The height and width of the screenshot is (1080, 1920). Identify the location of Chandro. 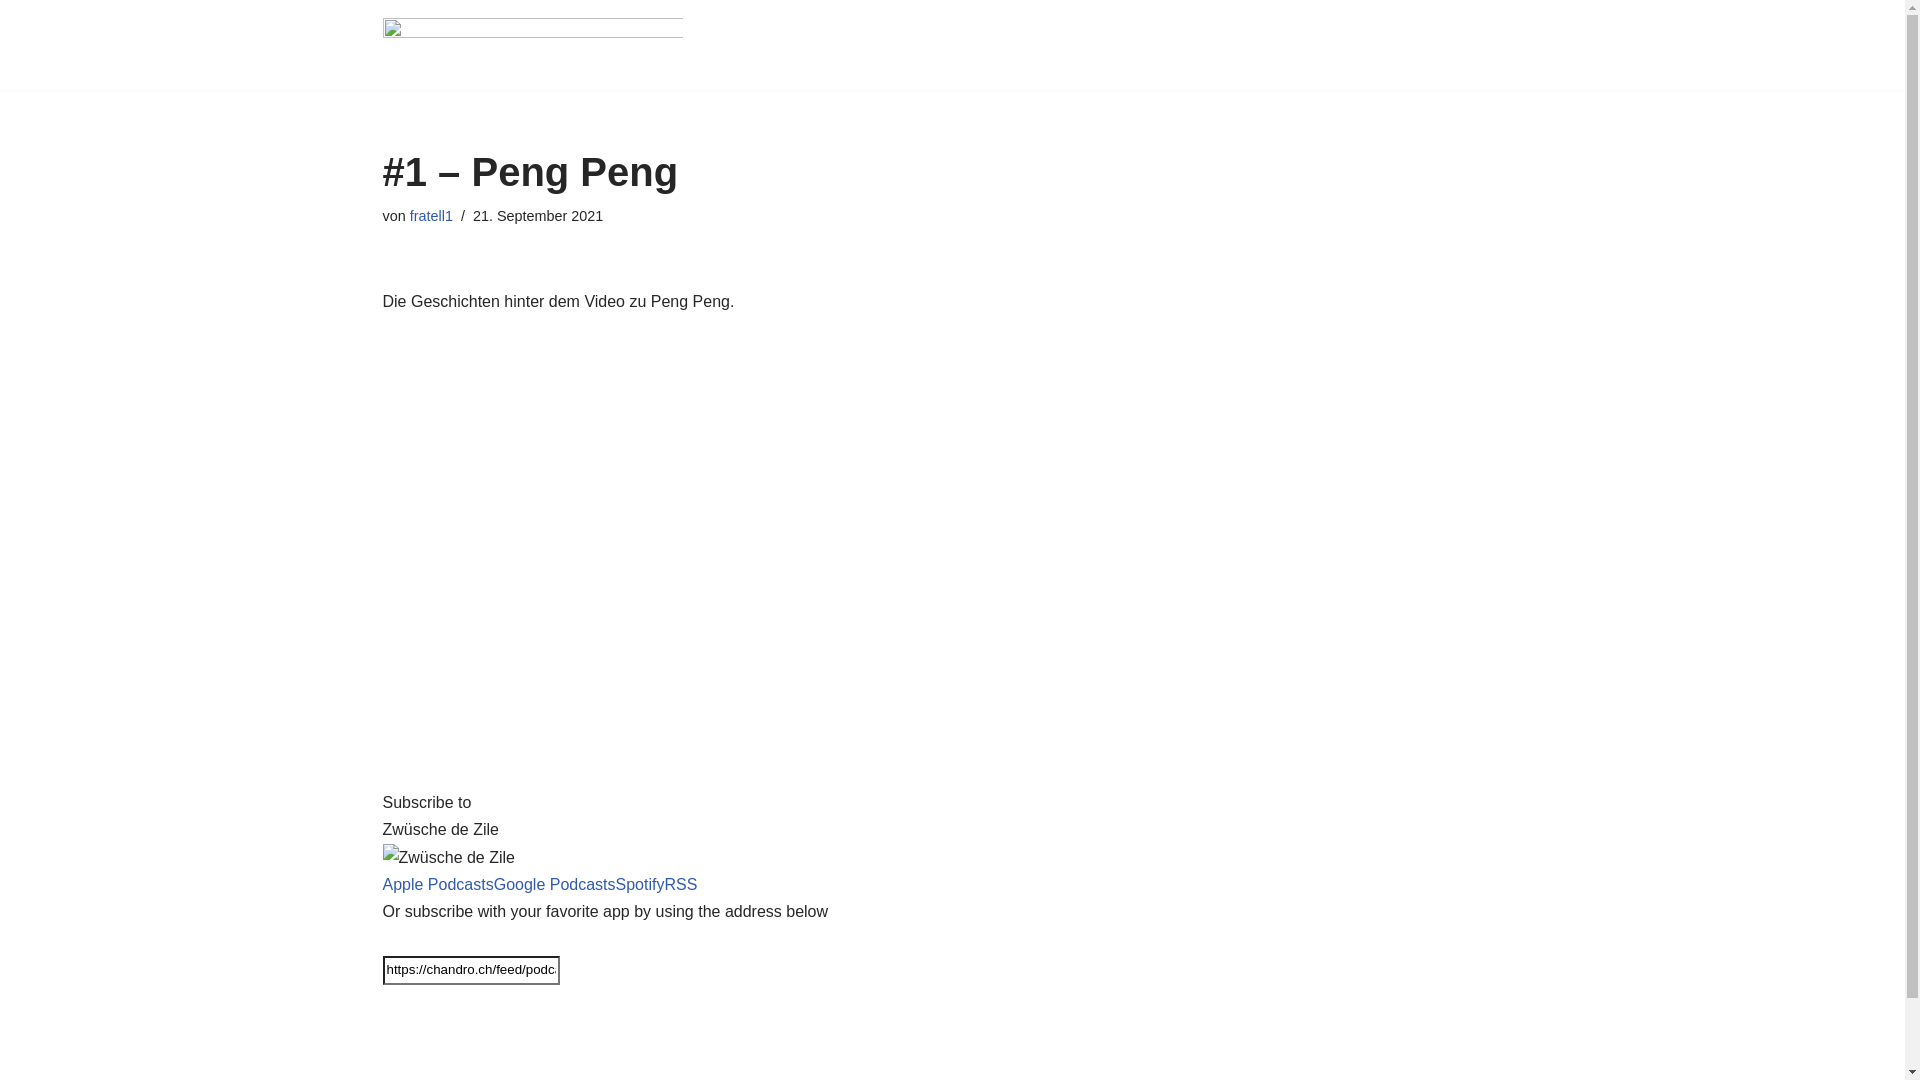
(532, 45).